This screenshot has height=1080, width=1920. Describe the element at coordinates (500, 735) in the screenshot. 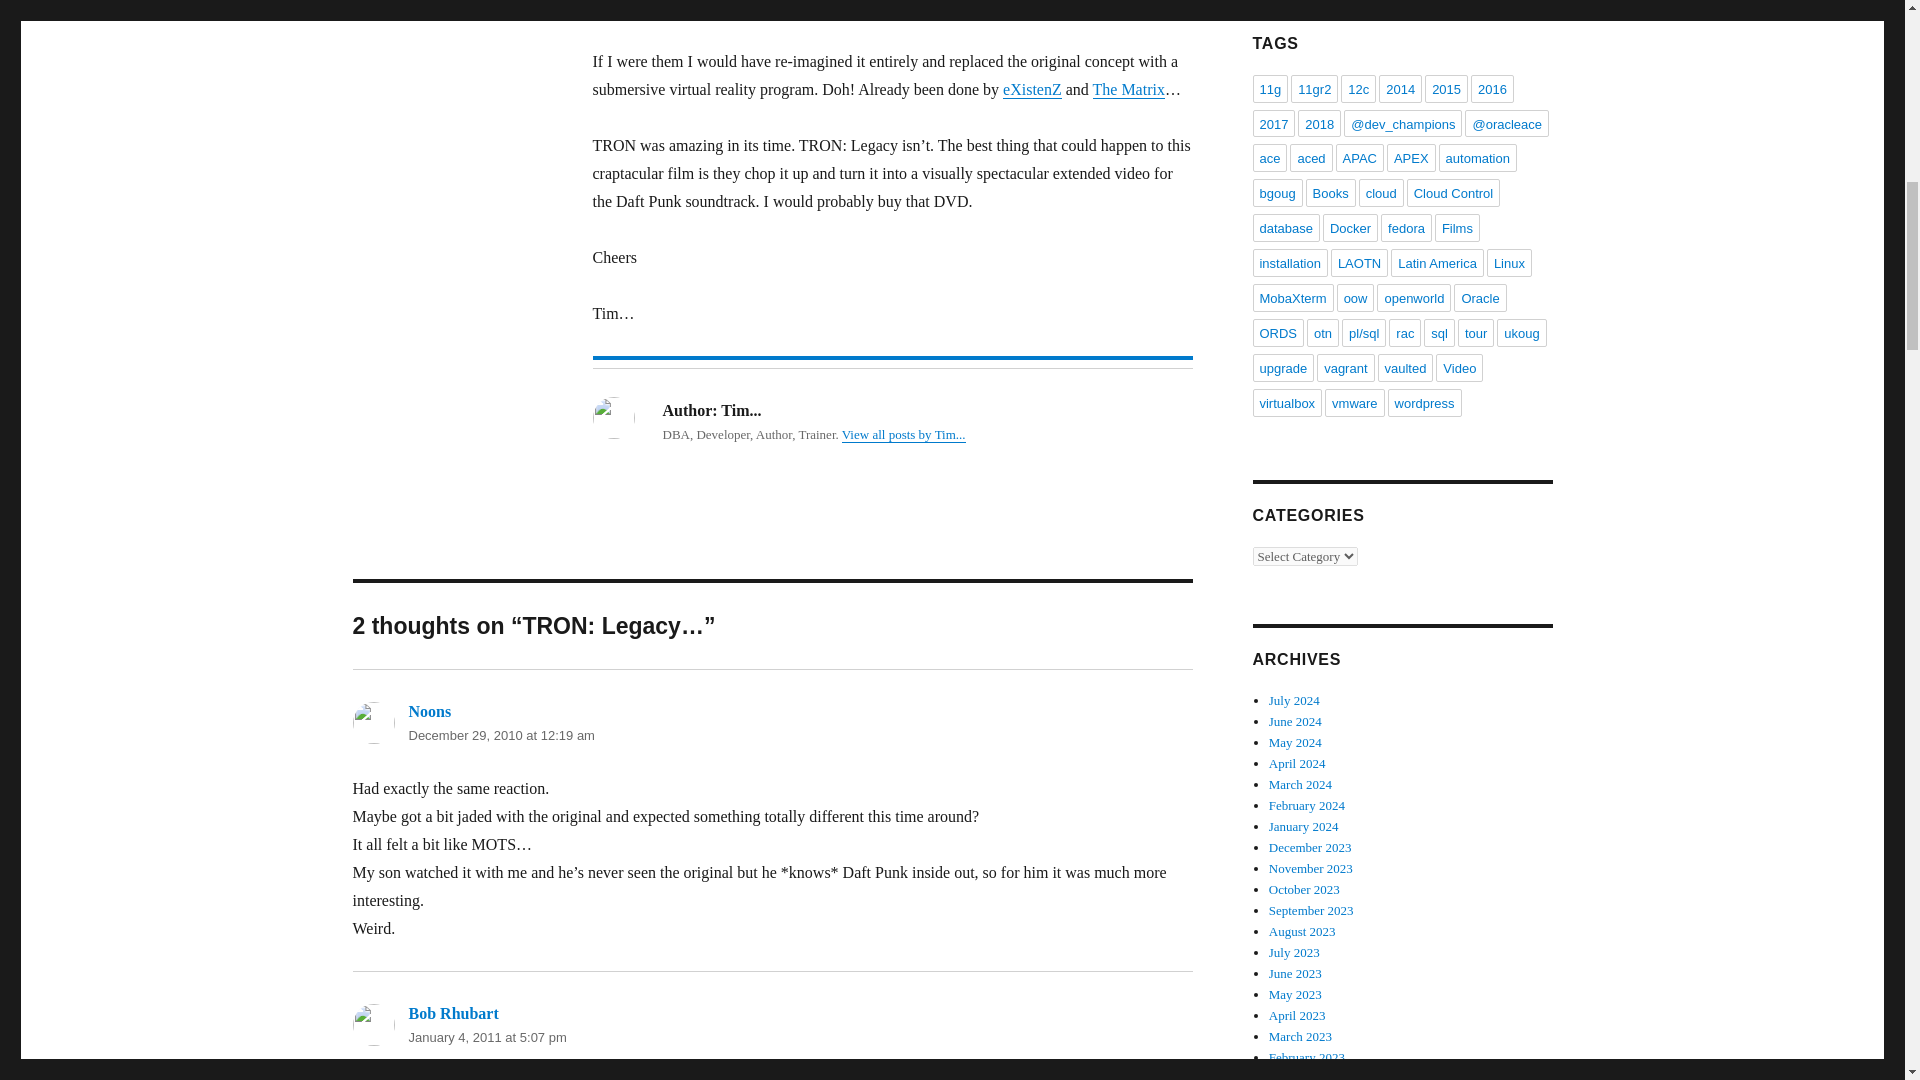

I see `December 29, 2010 at 12:19 am` at that location.